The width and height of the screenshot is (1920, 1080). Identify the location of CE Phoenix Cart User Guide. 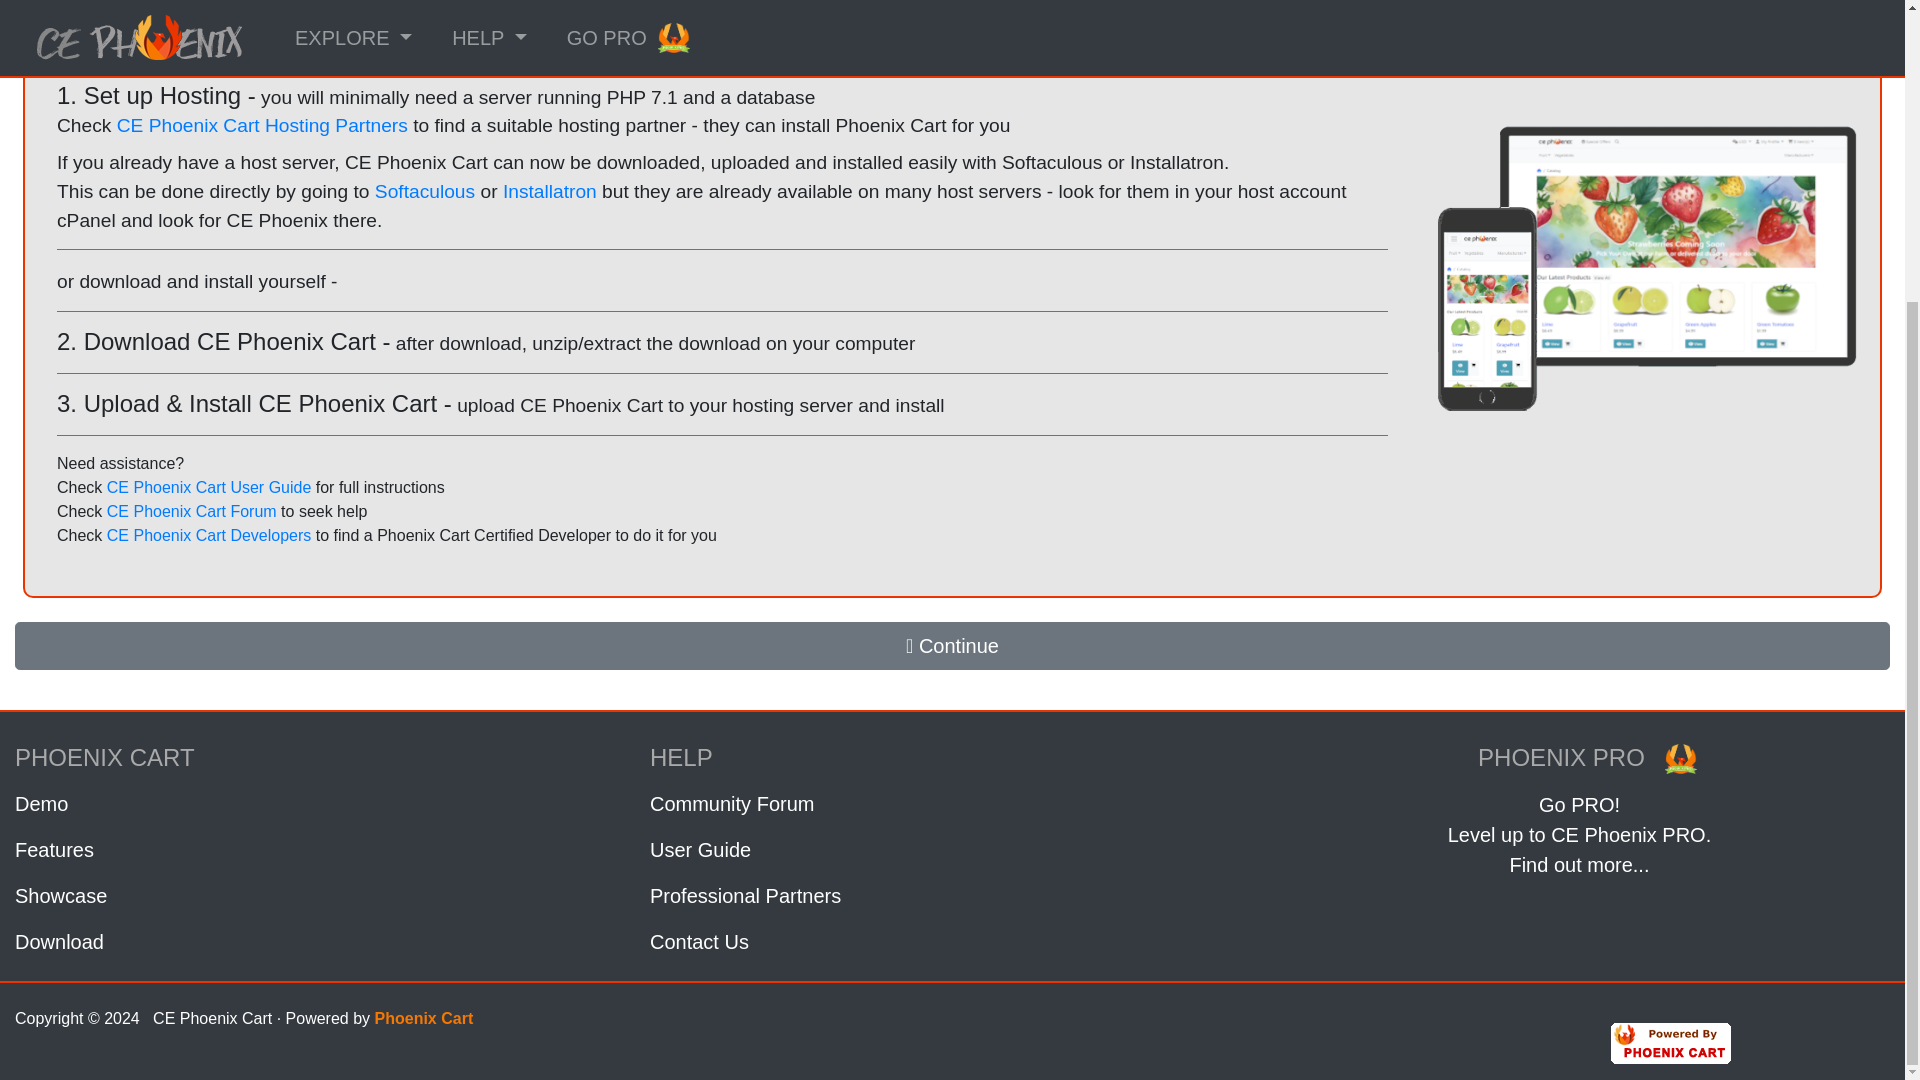
(209, 487).